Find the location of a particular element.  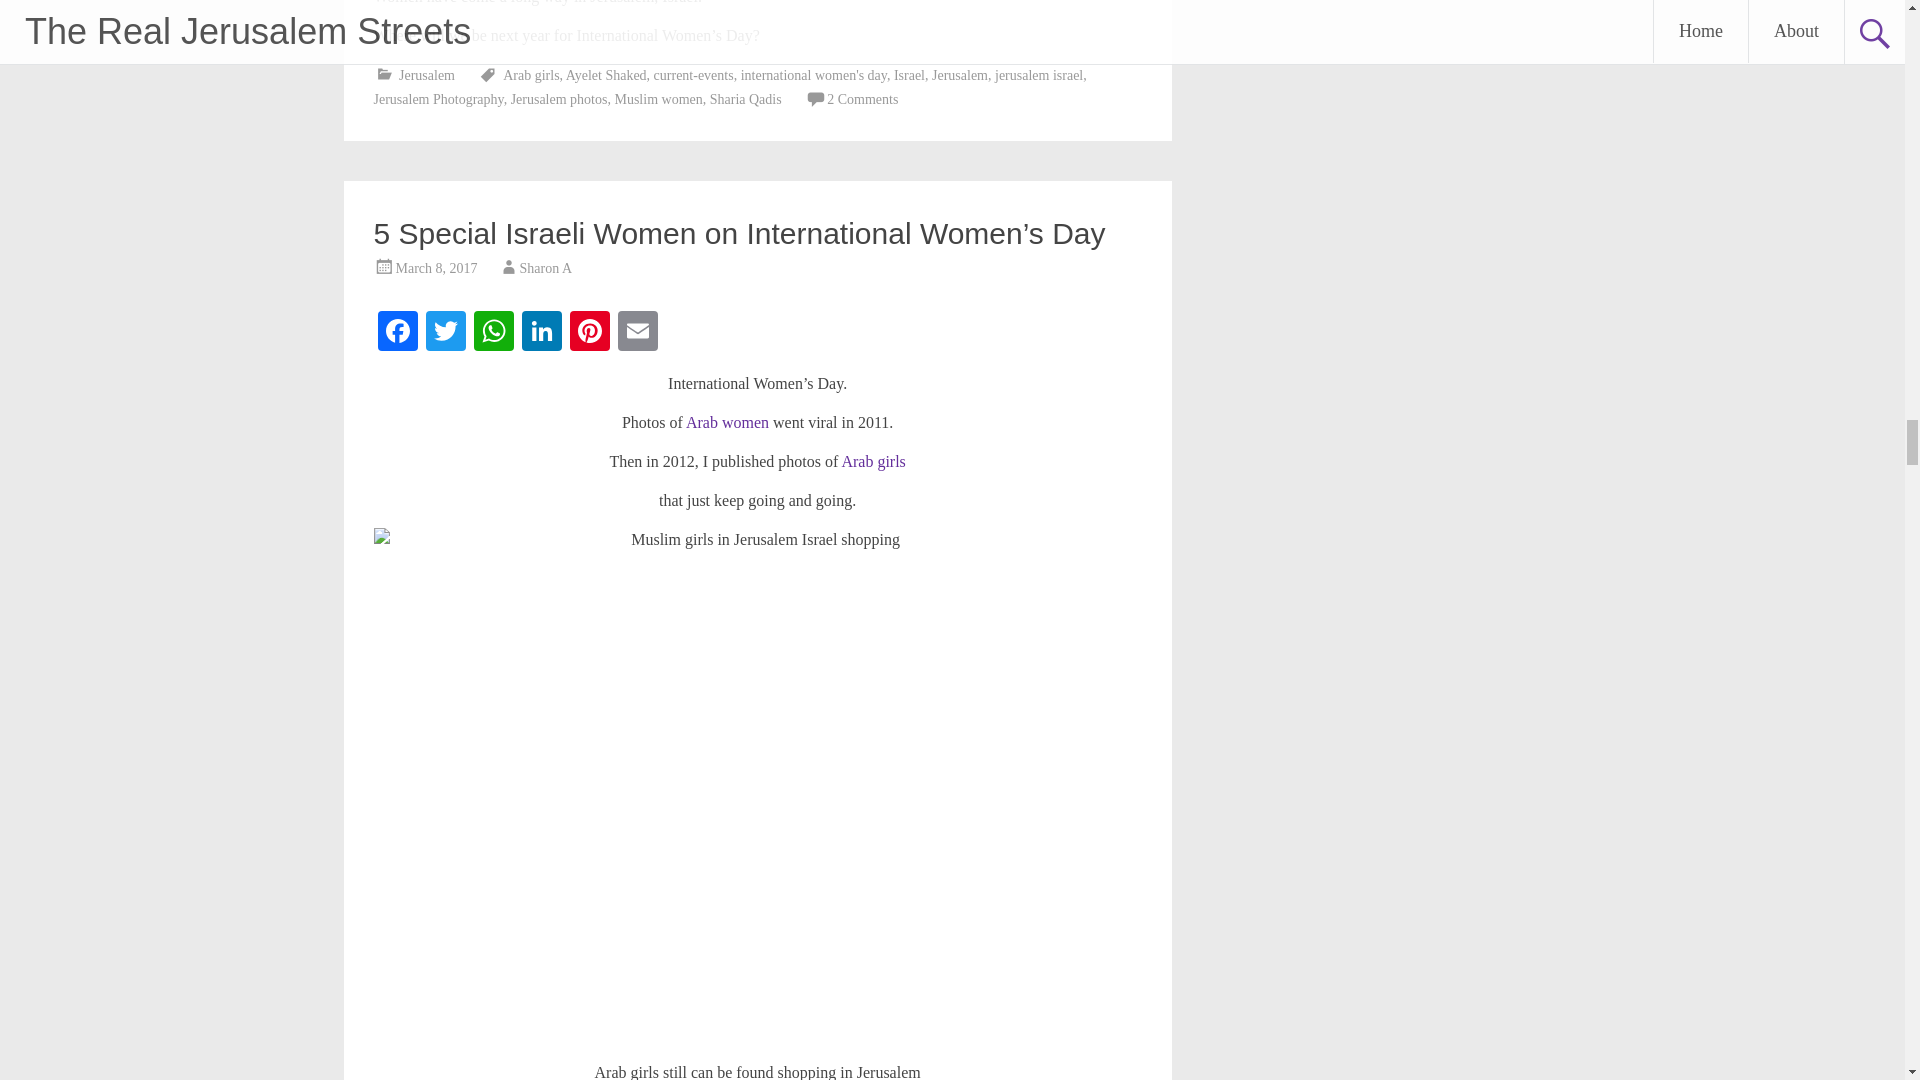

Jerusalem Photography is located at coordinates (438, 98).